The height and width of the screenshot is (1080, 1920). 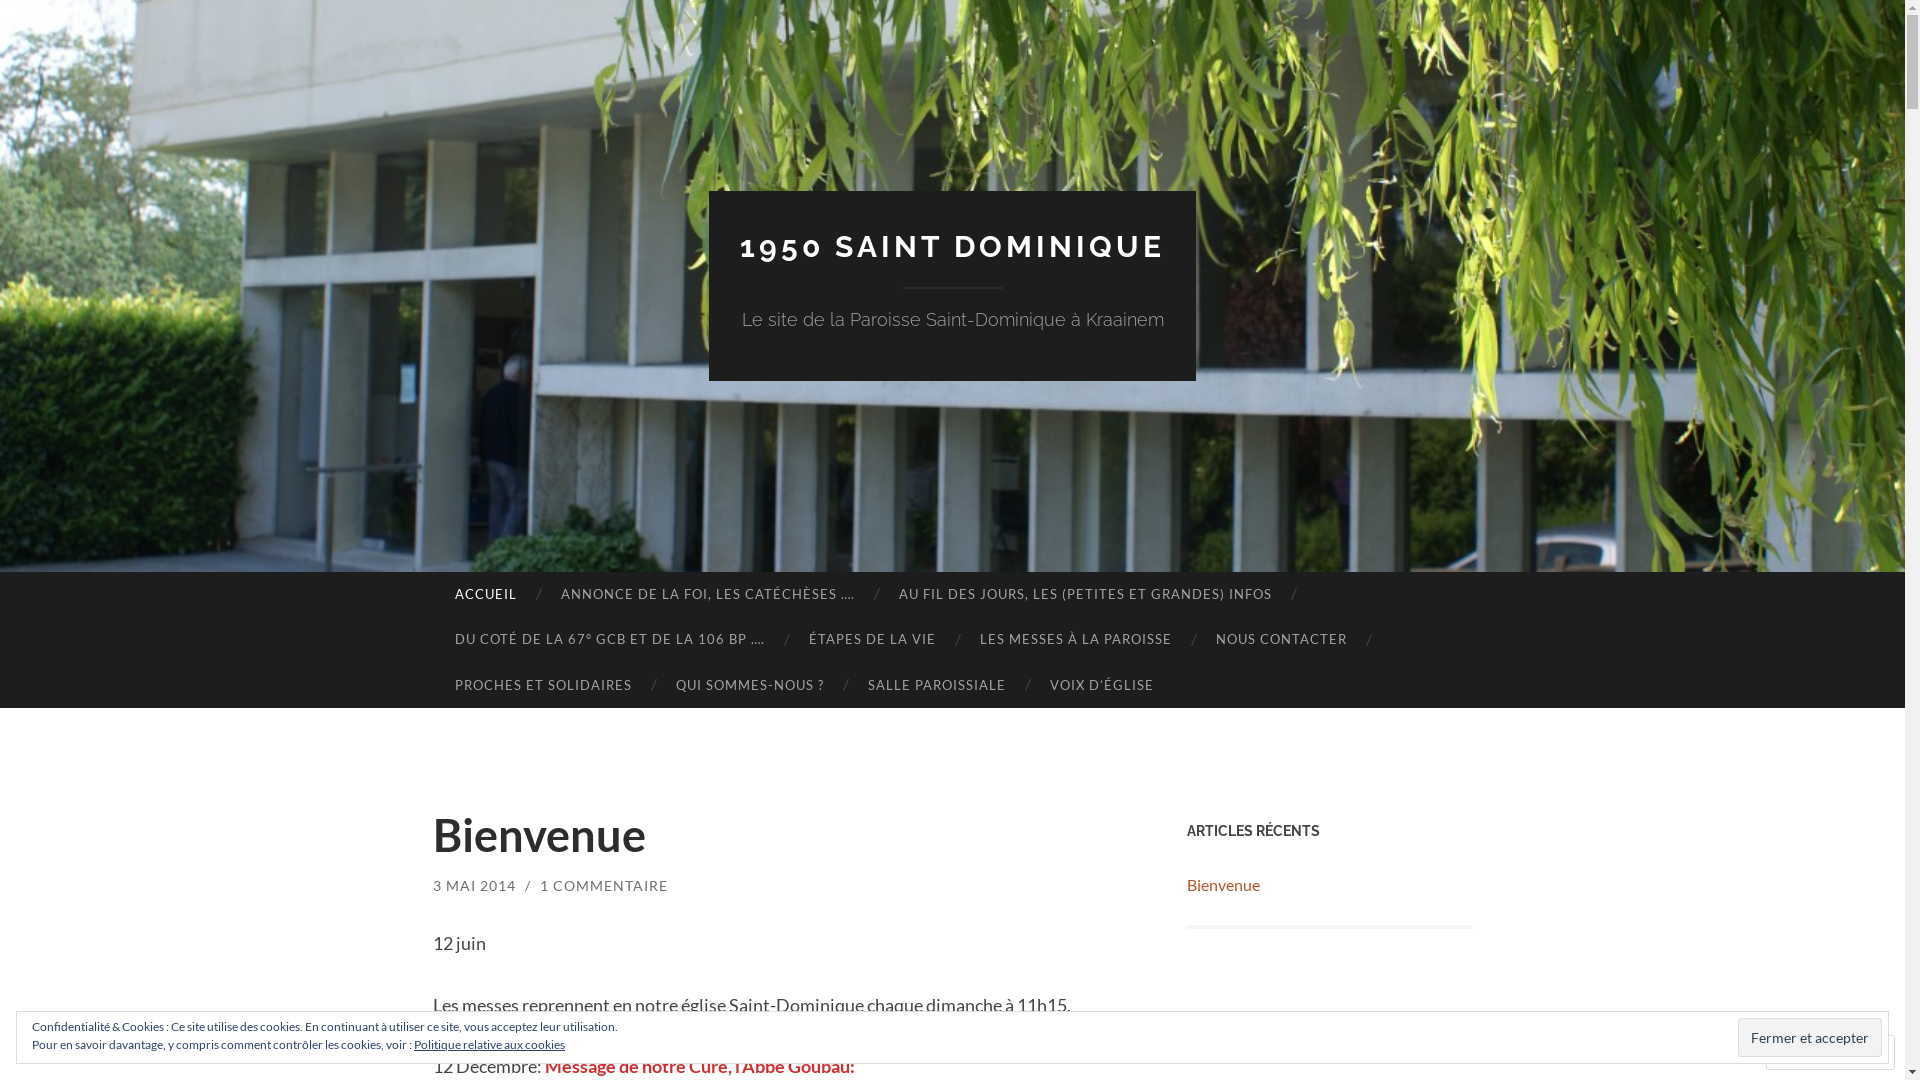 What do you see at coordinates (1086, 595) in the screenshot?
I see `AU FIL DES JOURS, LES (PETITES ET GRANDES) INFOS` at bounding box center [1086, 595].